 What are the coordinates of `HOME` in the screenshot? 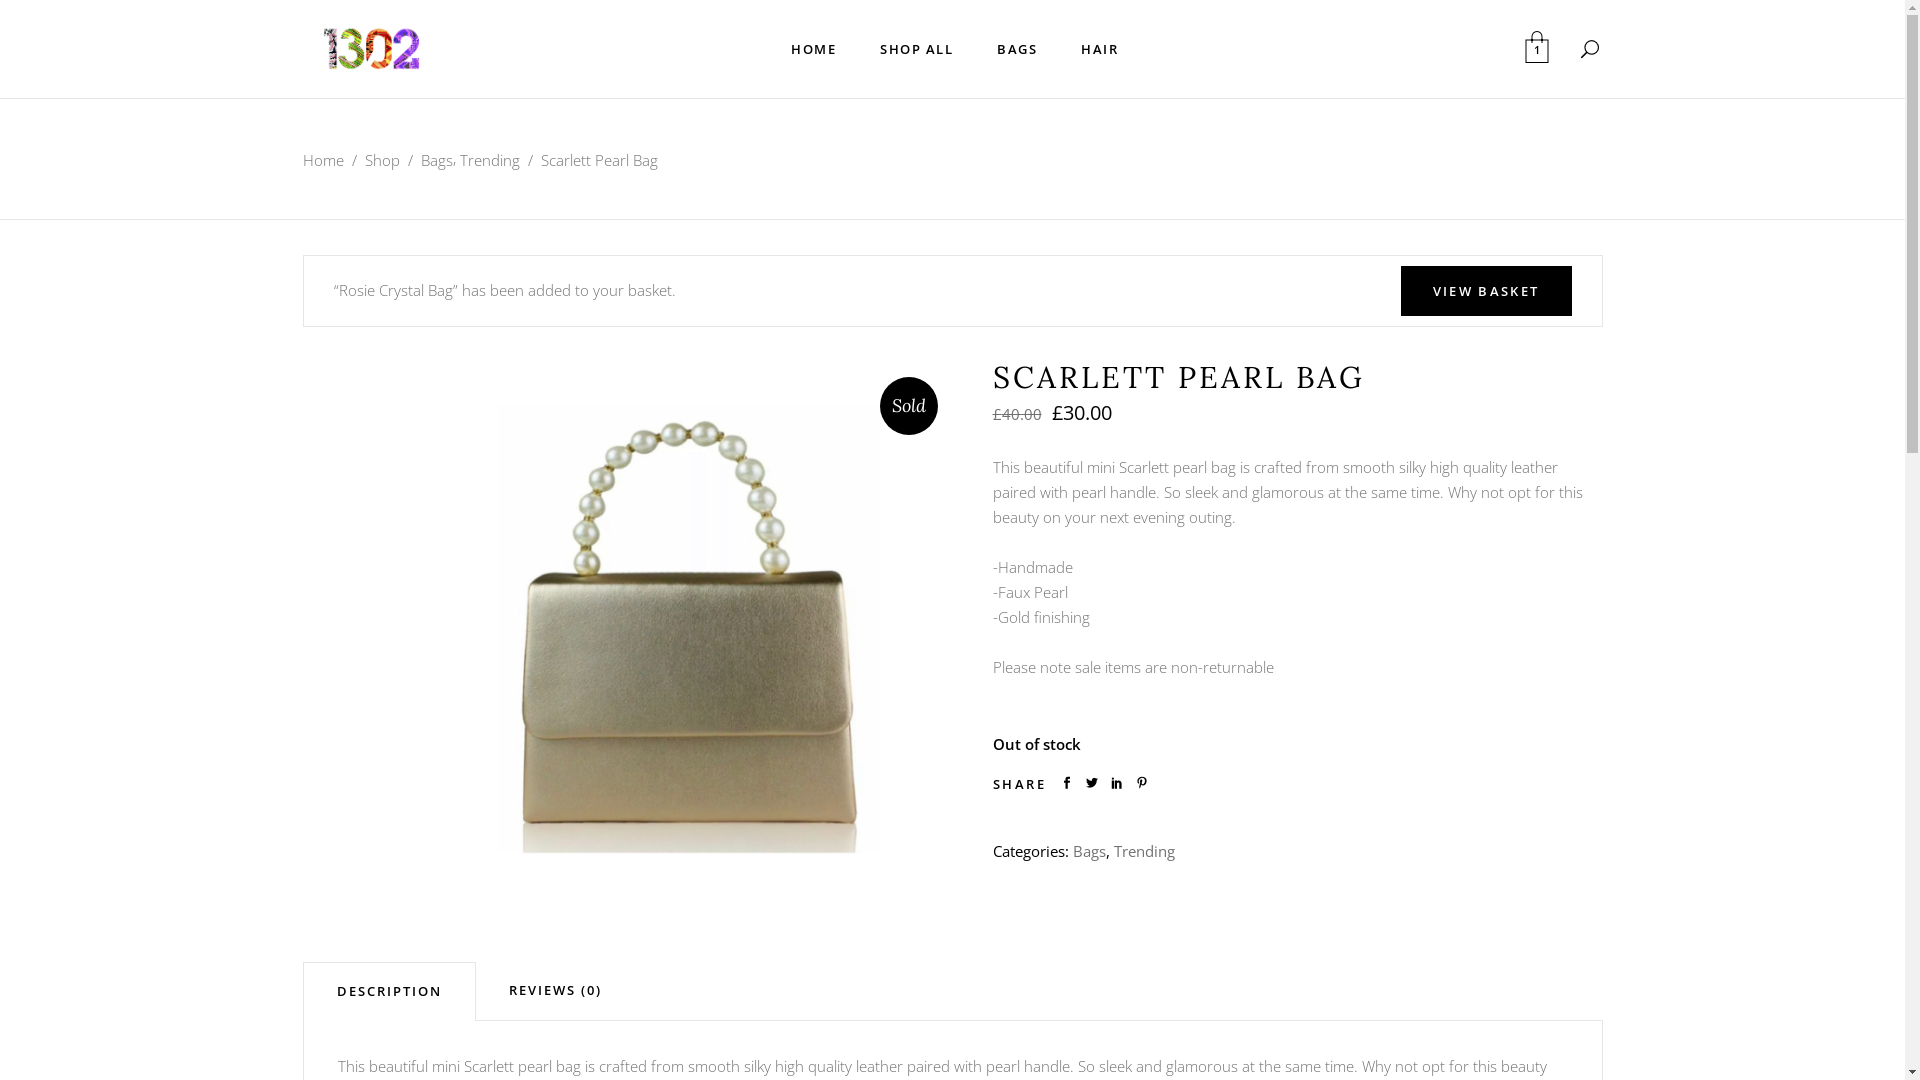 It's located at (814, 49).